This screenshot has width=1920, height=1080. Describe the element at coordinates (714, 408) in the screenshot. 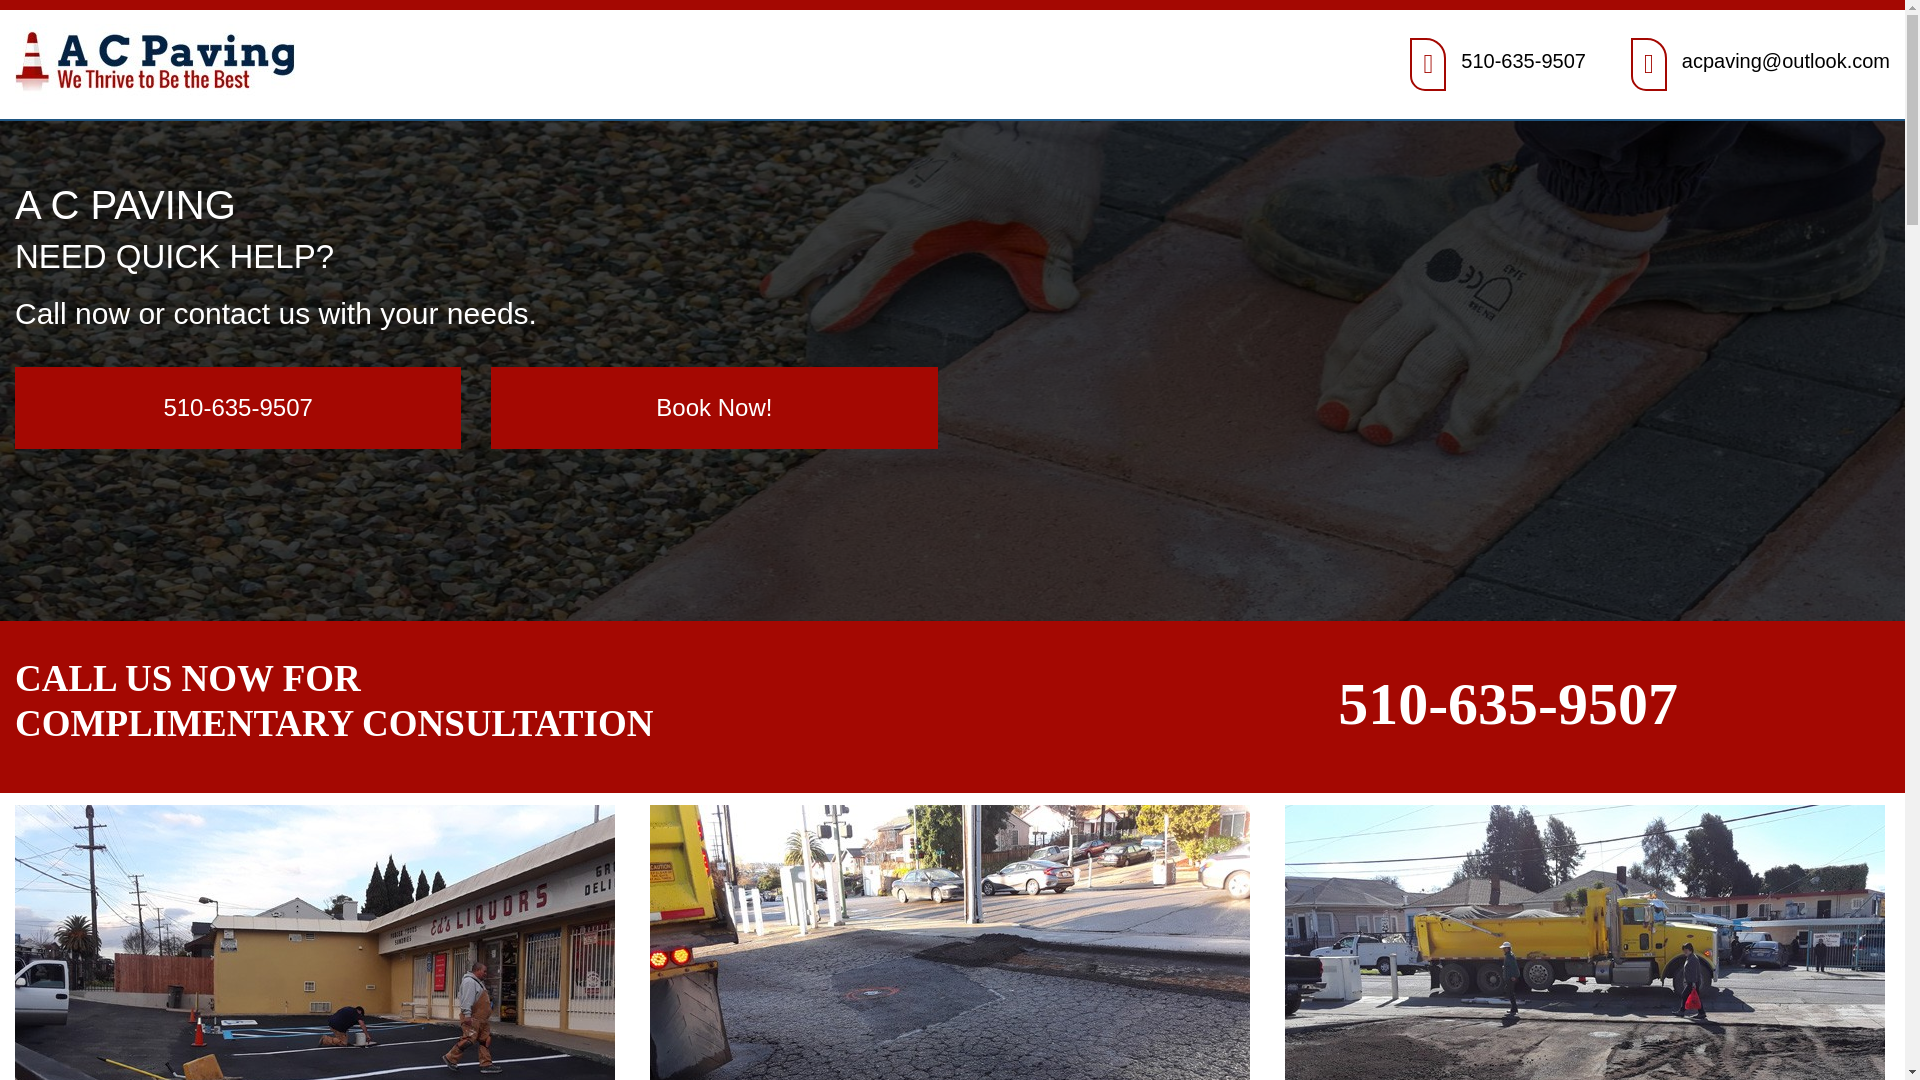

I see `Book Now!` at that location.